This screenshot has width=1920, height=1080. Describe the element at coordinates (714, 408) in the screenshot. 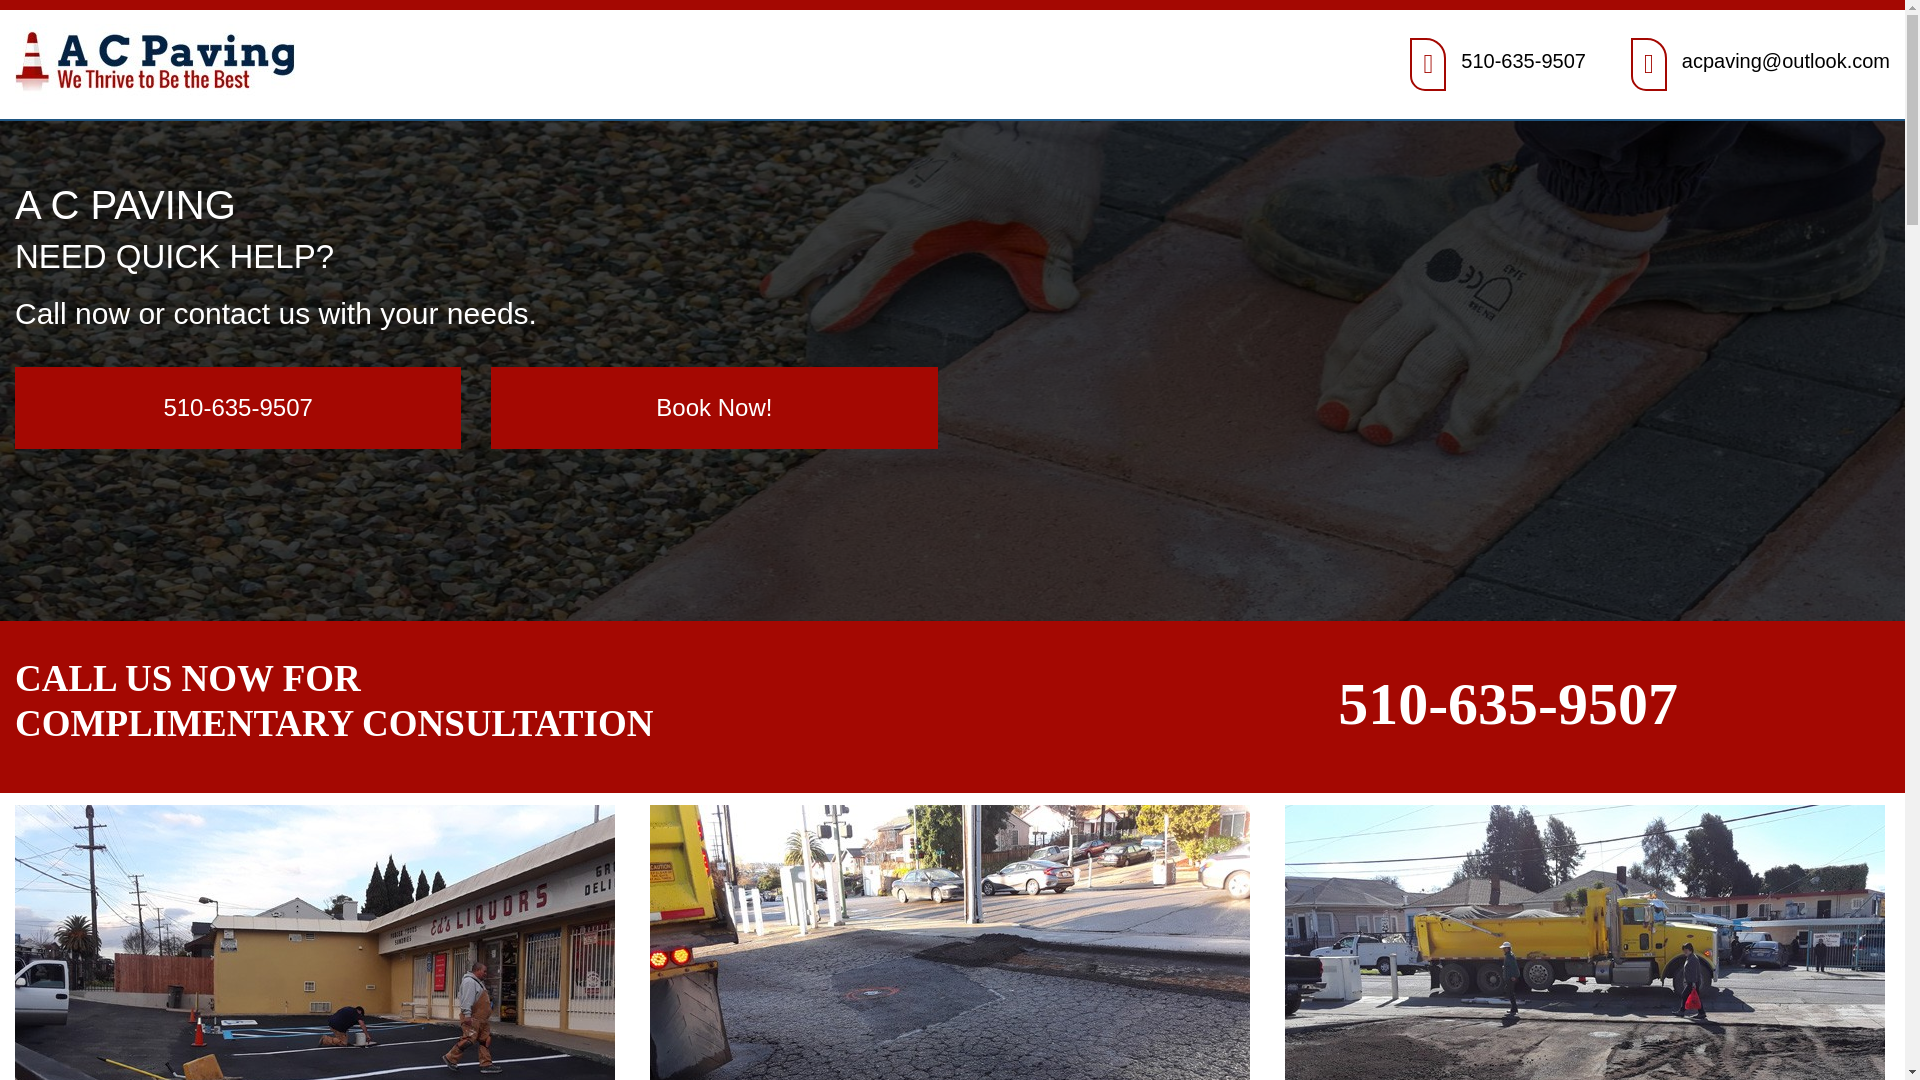

I see `Book Now!` at that location.